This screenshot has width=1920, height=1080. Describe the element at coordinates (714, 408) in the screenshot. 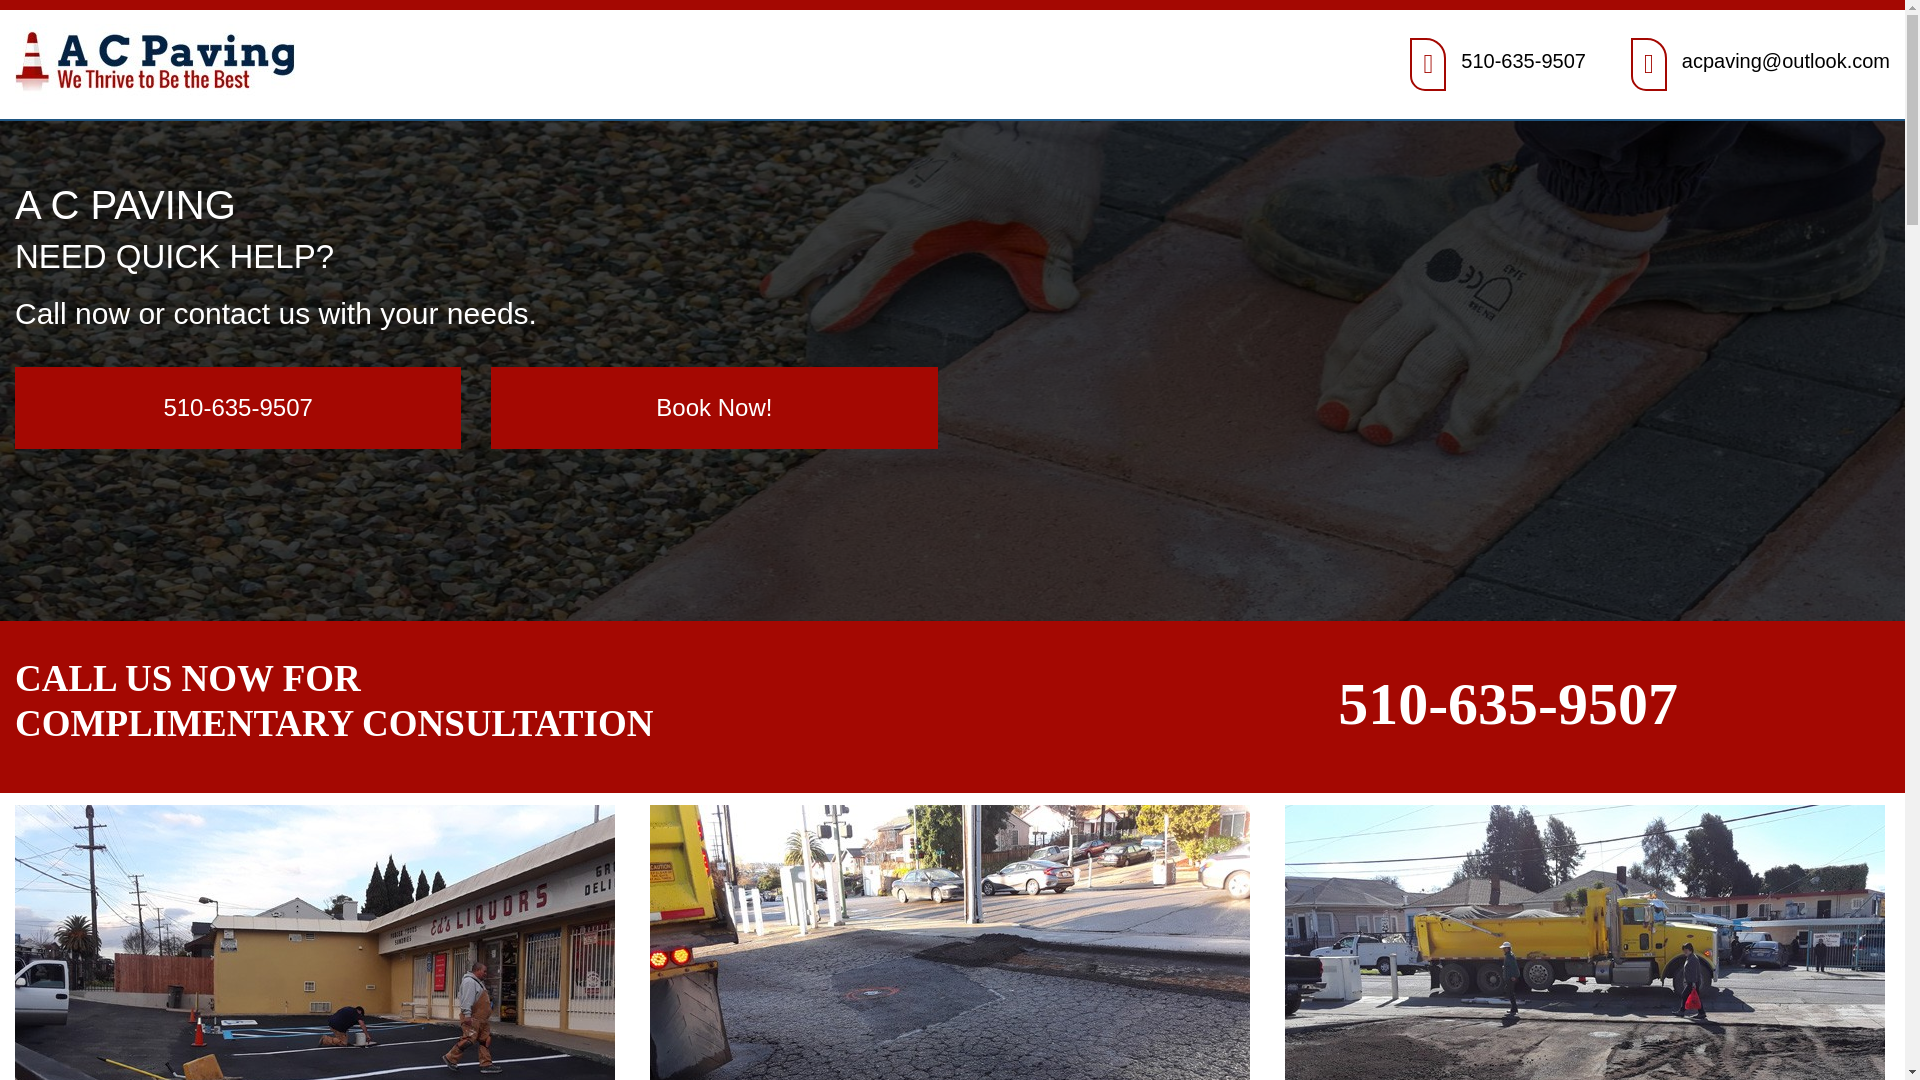

I see `Book Now!` at that location.